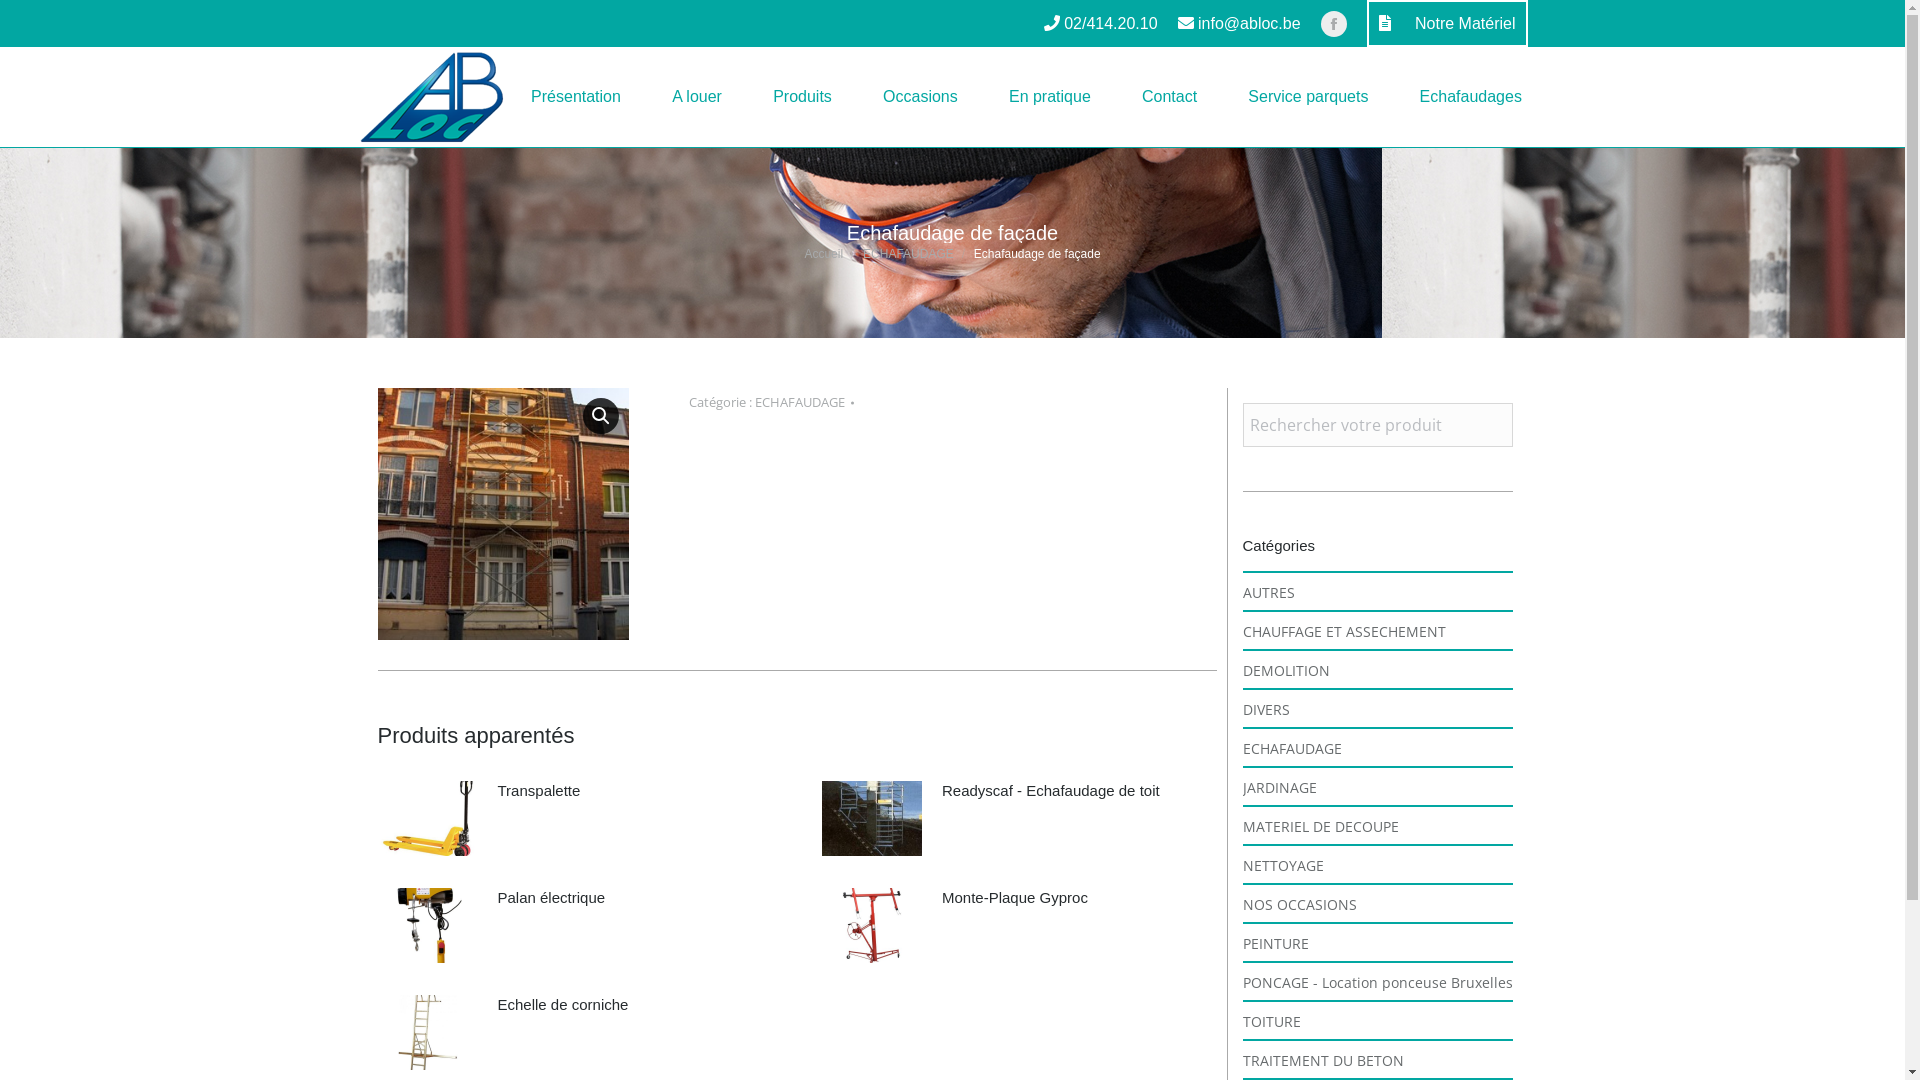 The image size is (1920, 1080). I want to click on Readyscaf - Echafaudage de toit, so click(1051, 791).